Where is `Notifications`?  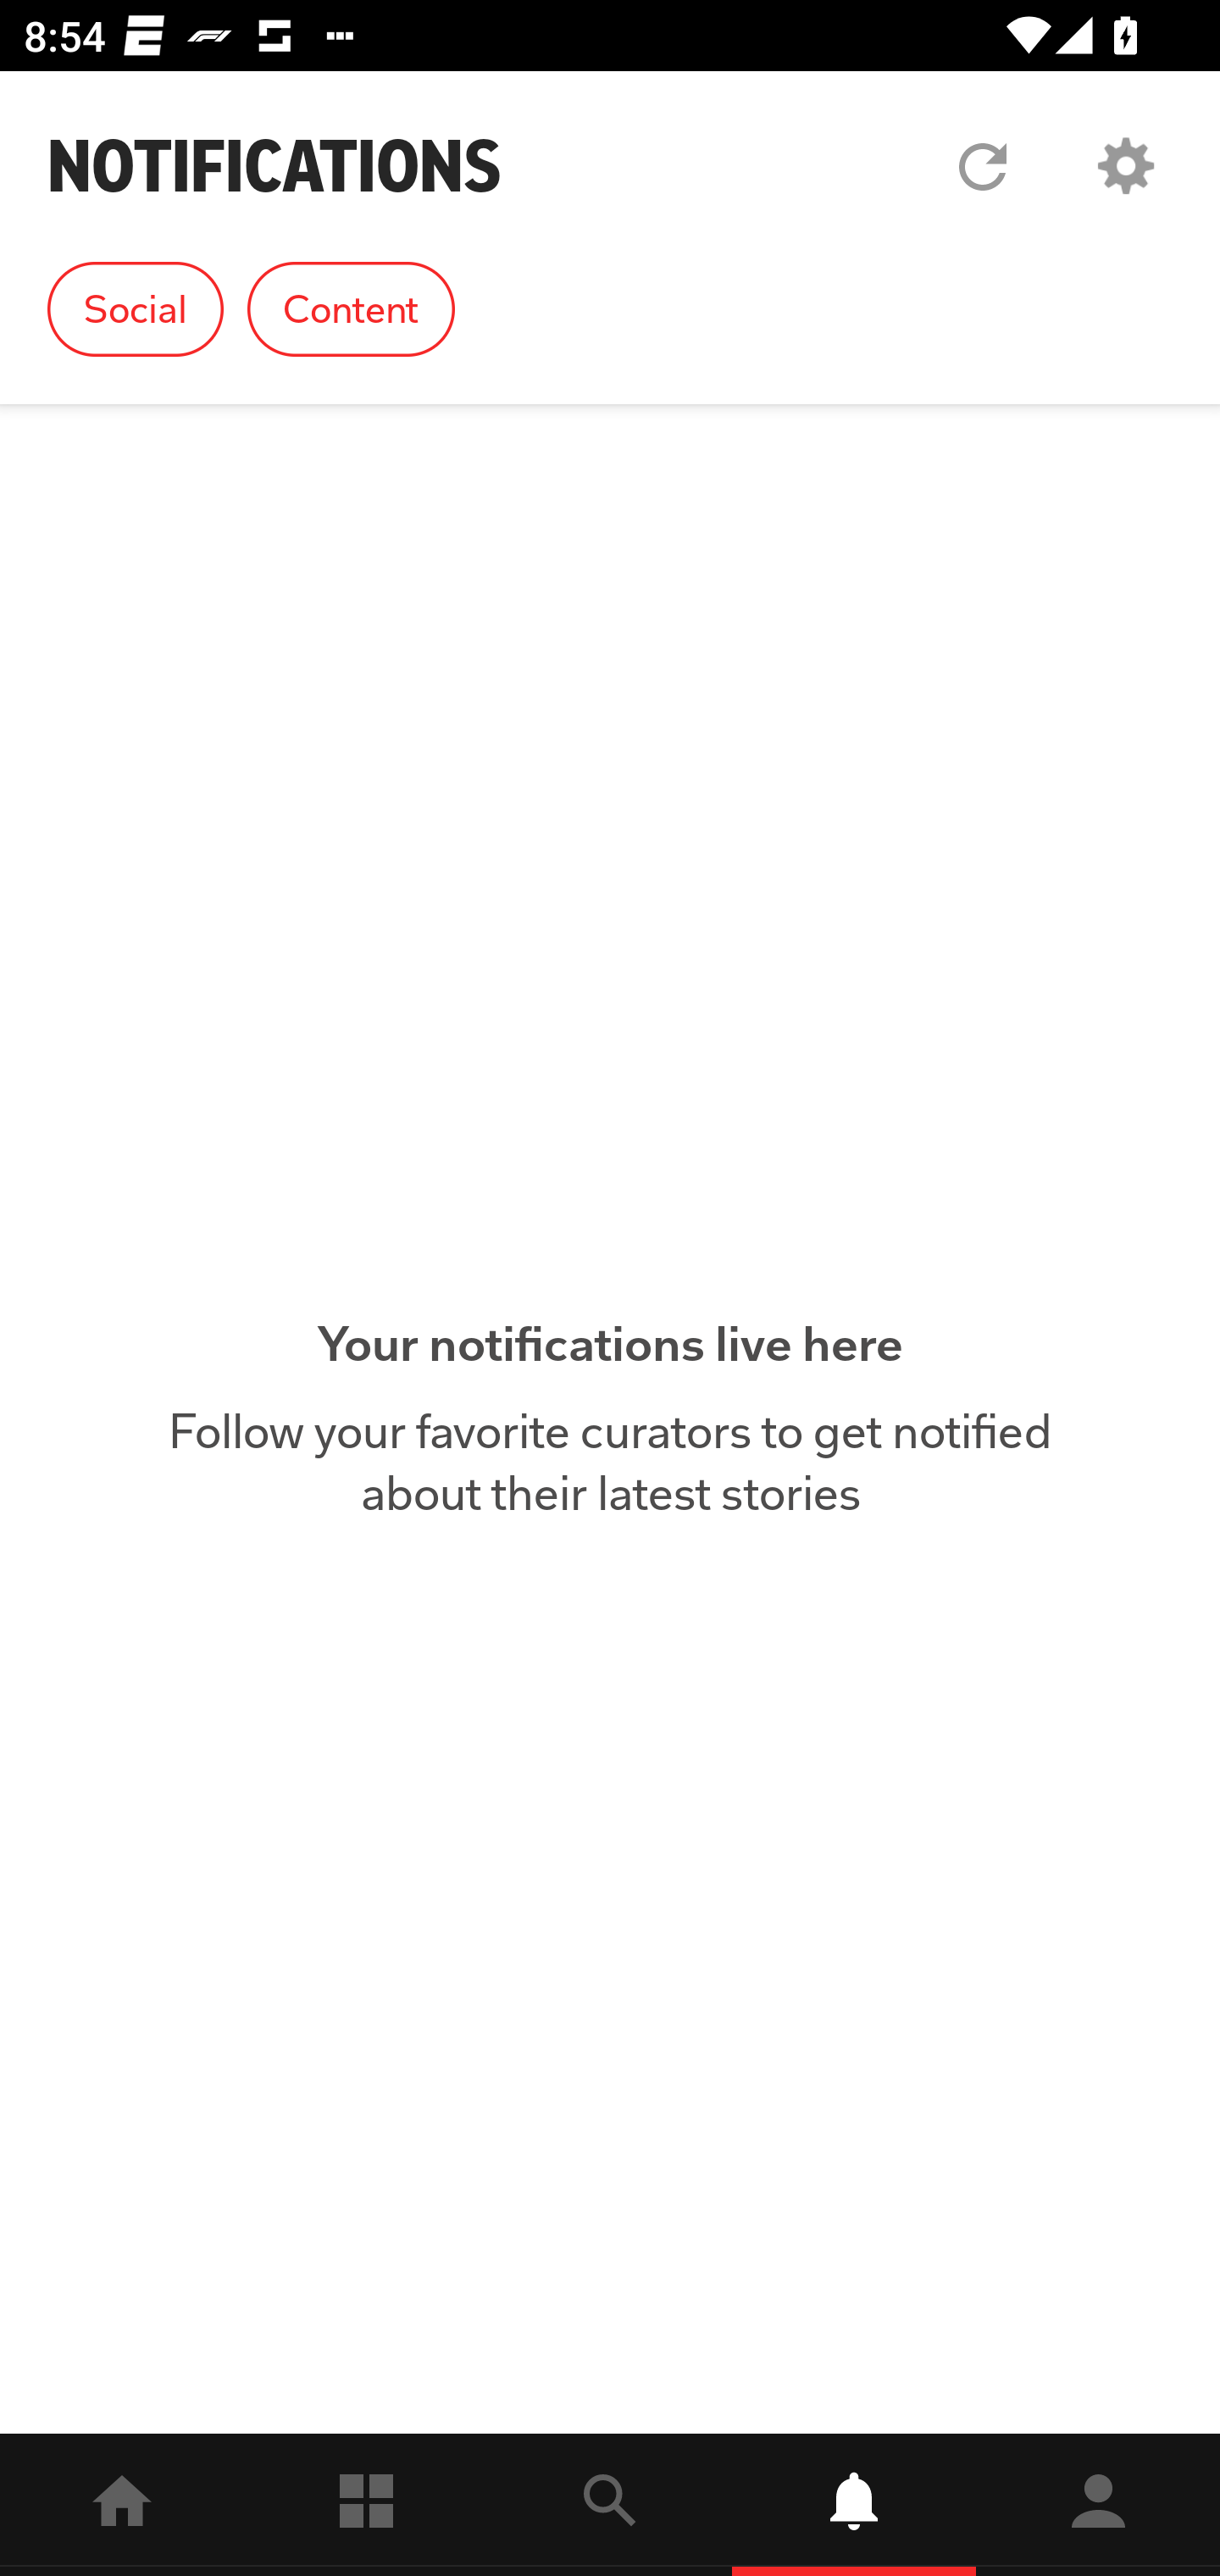 Notifications is located at coordinates (854, 2505).